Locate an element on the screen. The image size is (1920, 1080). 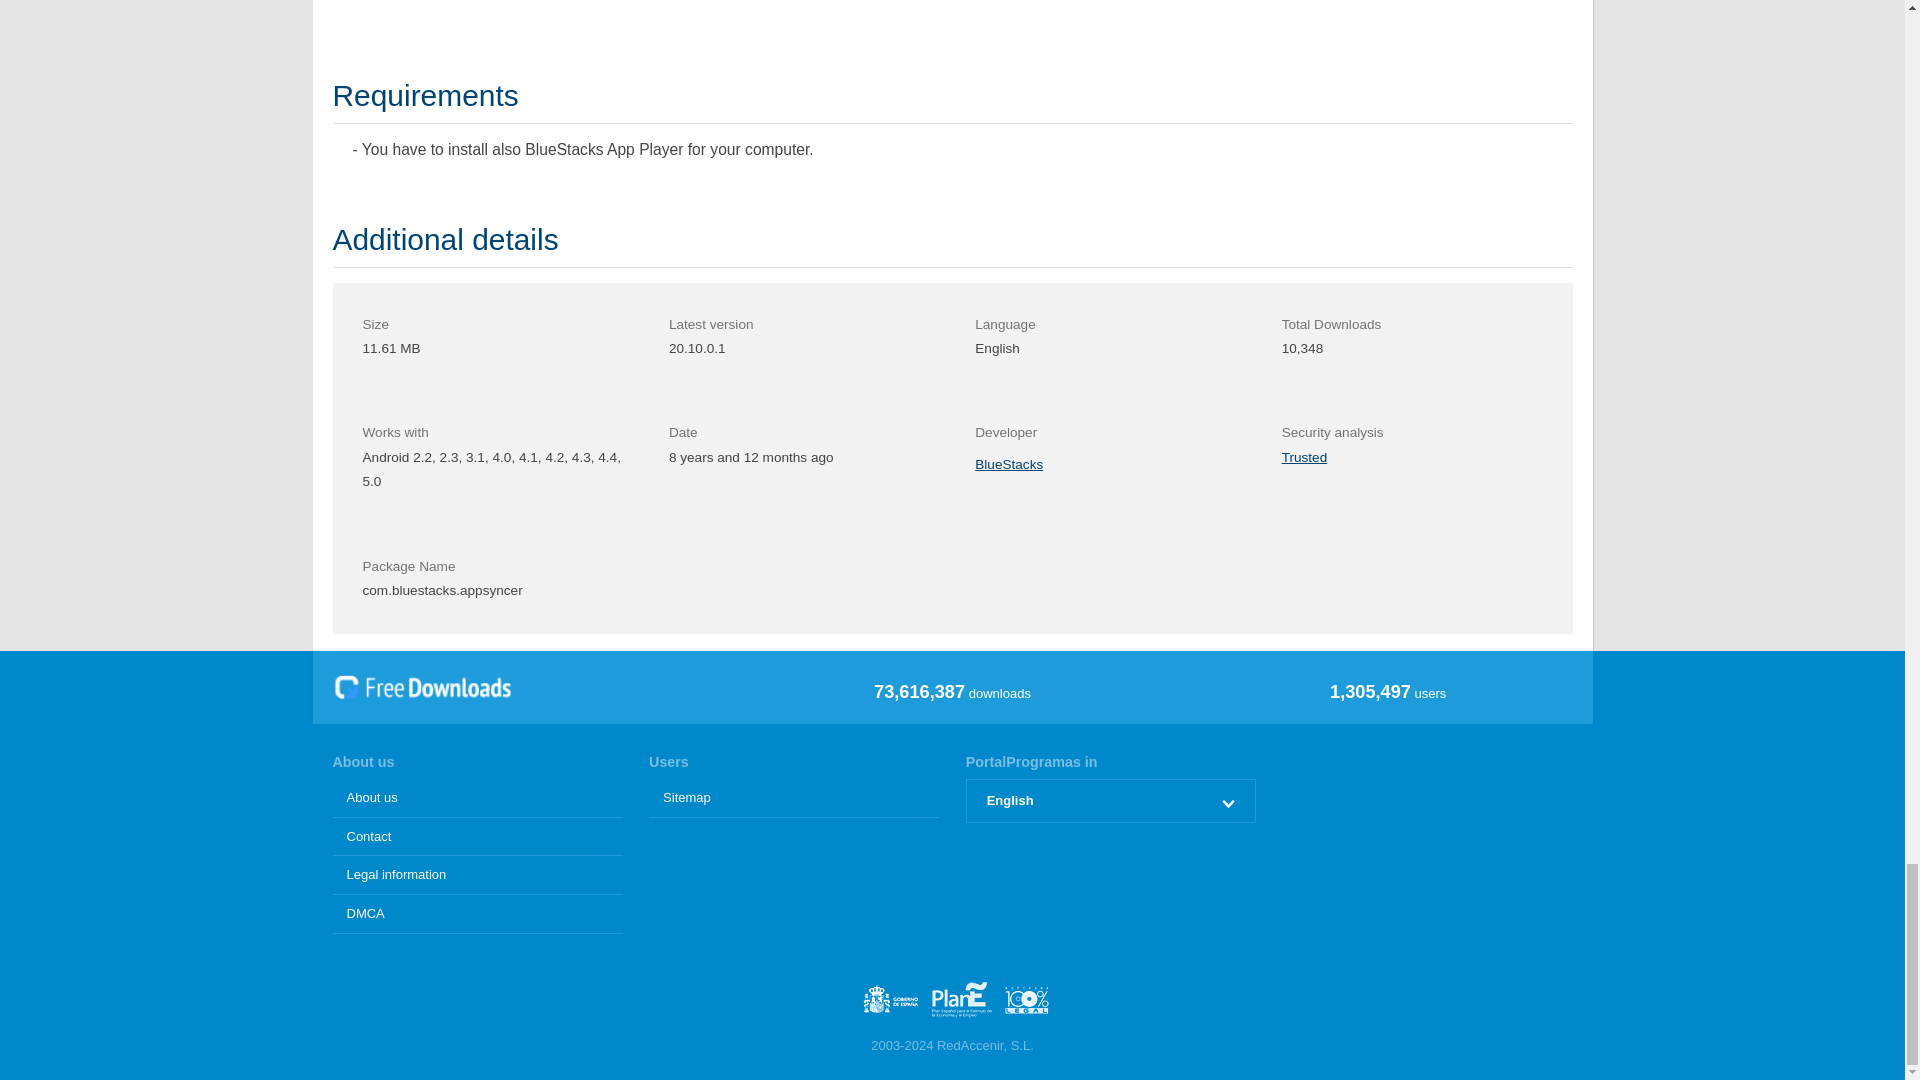
About PortalProgramas is located at coordinates (477, 798).